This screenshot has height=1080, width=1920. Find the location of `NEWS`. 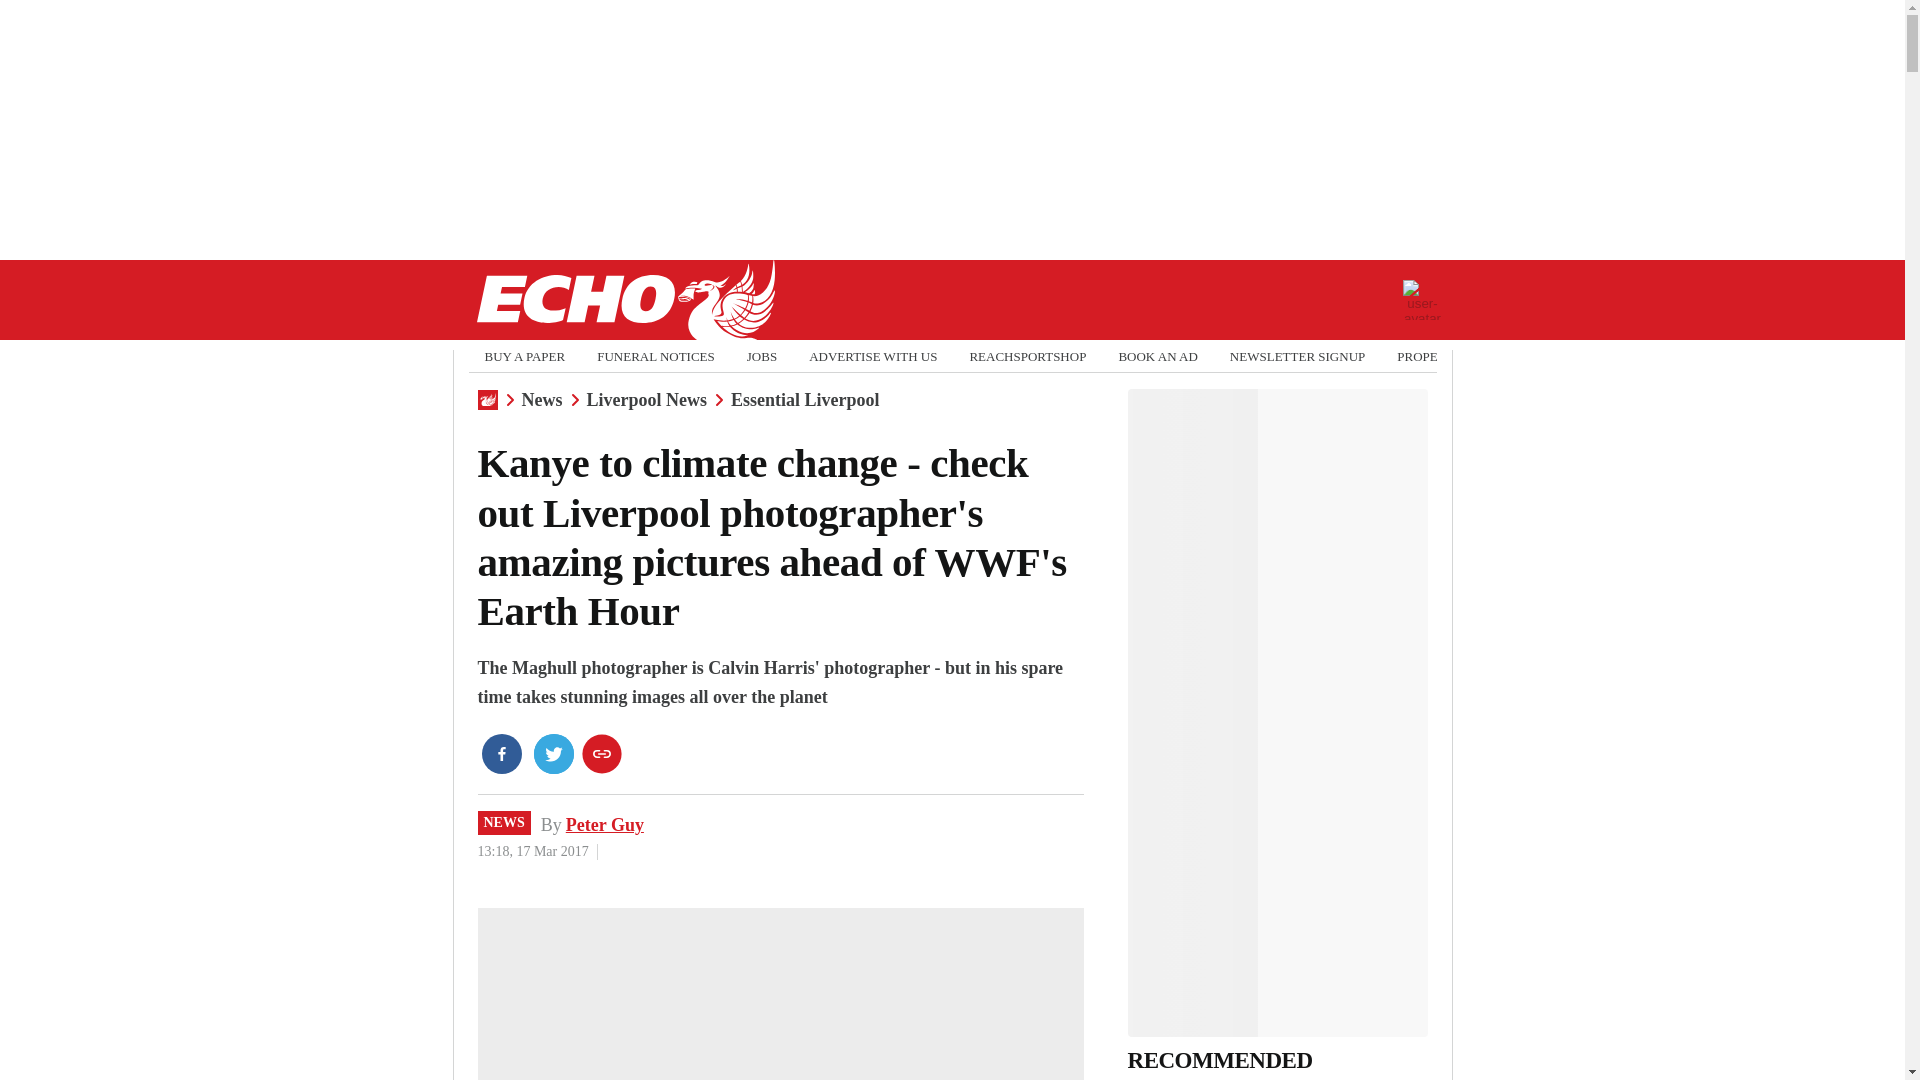

NEWS is located at coordinates (504, 822).